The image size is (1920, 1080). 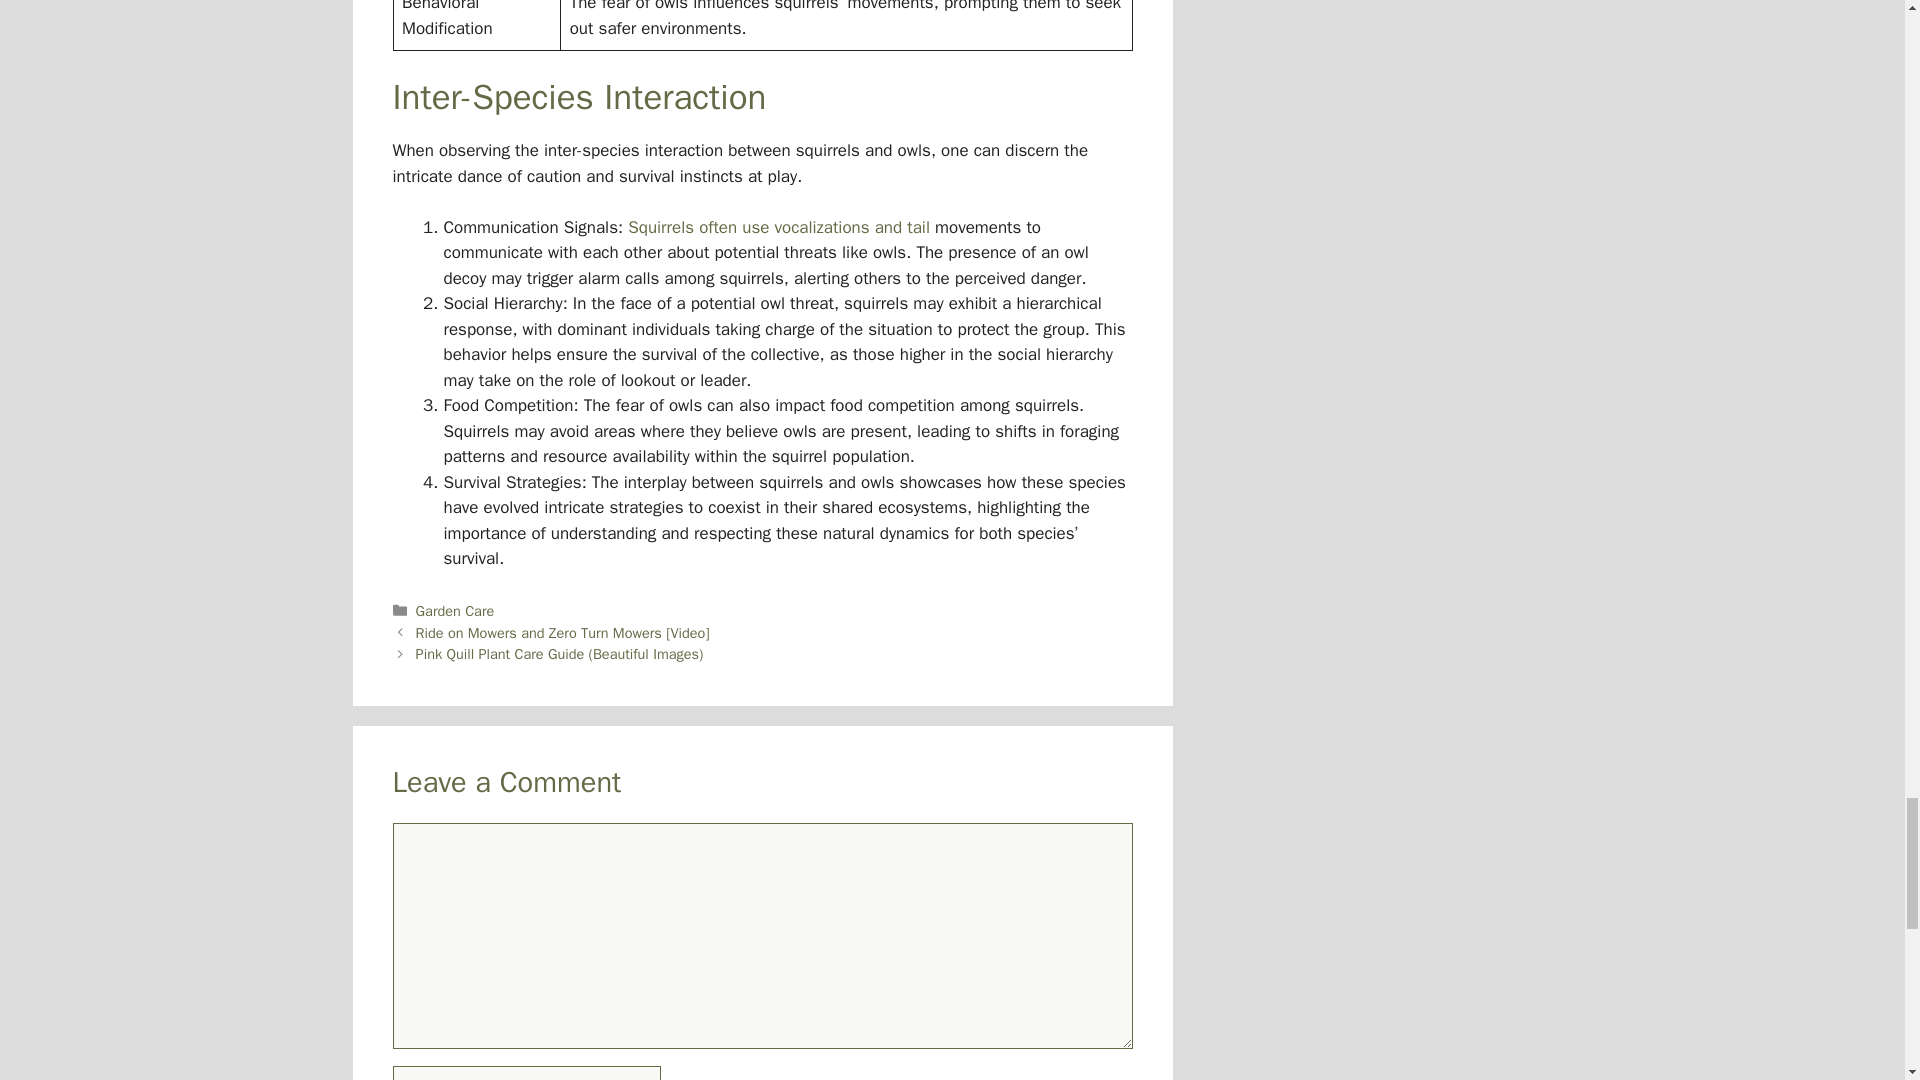 I want to click on Squirrels often use vocalizations and tail, so click(x=778, y=227).